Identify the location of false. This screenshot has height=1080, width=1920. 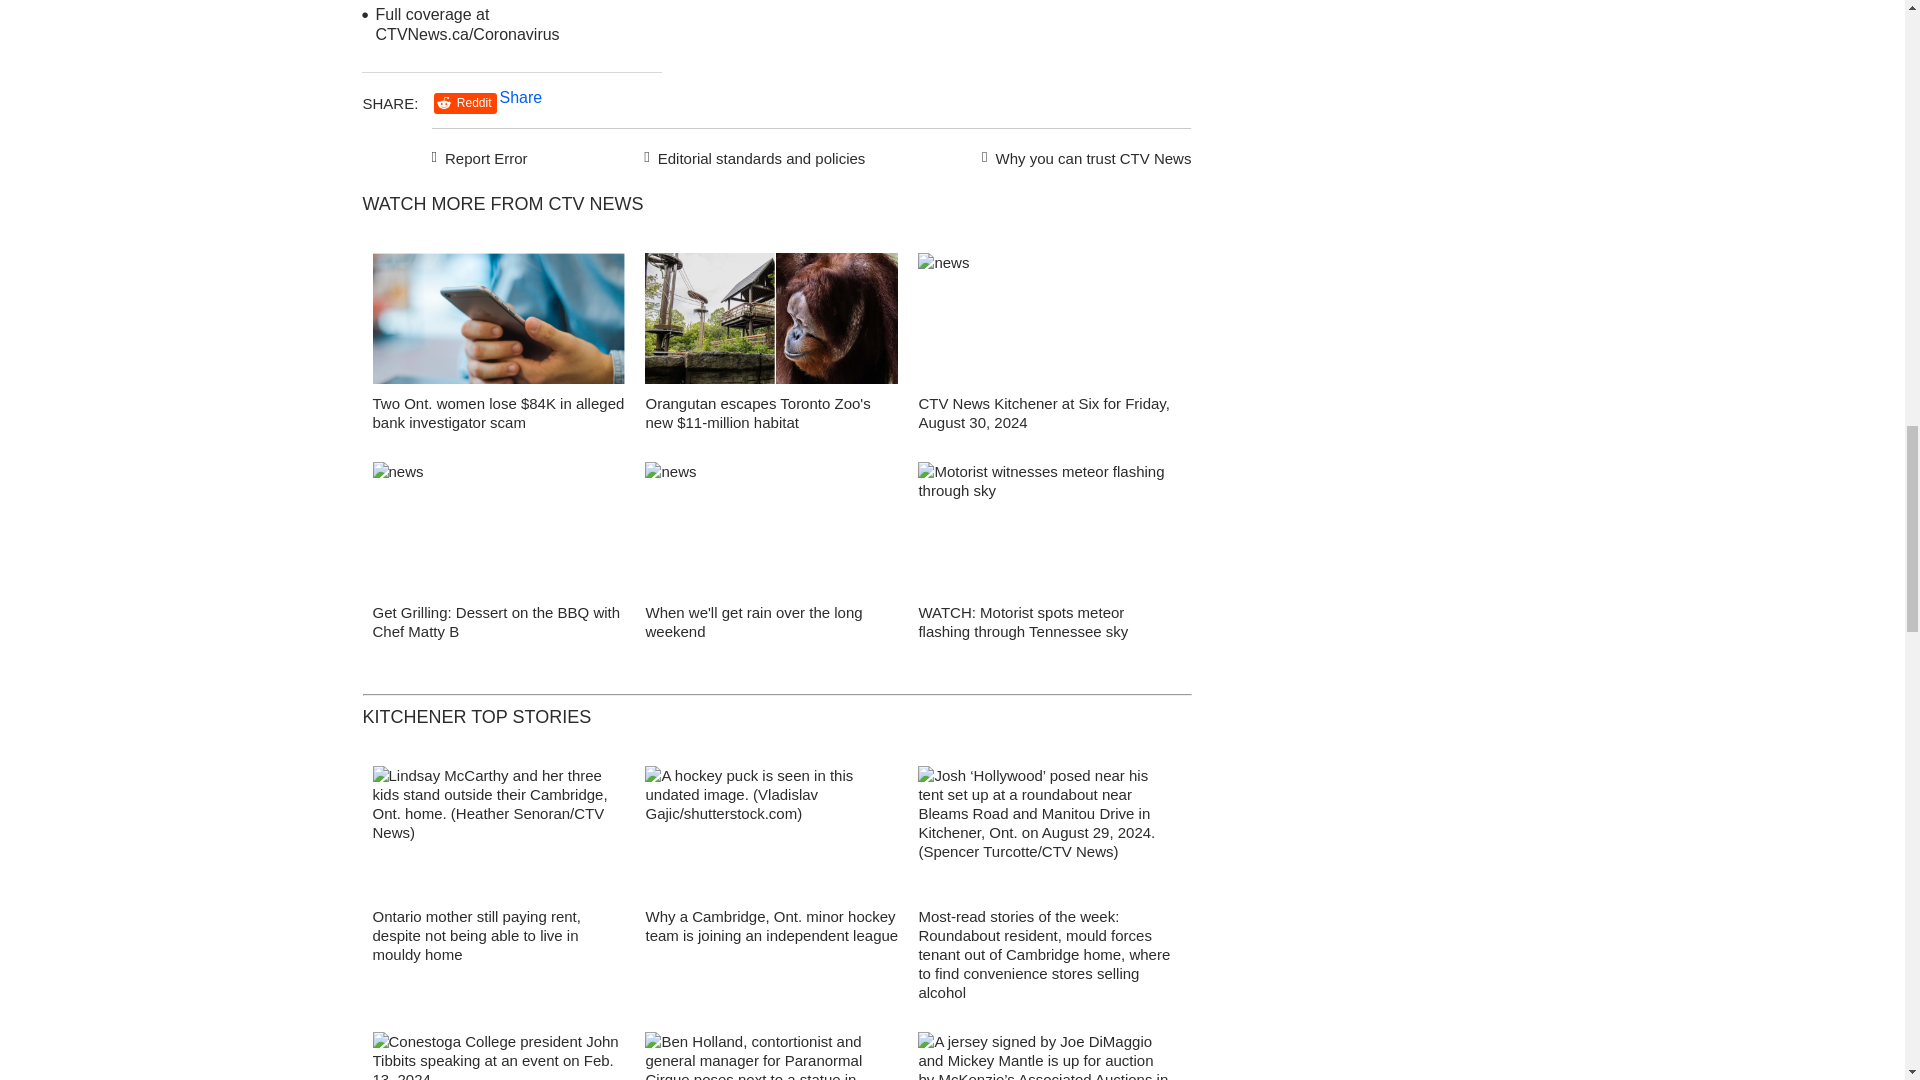
(772, 318).